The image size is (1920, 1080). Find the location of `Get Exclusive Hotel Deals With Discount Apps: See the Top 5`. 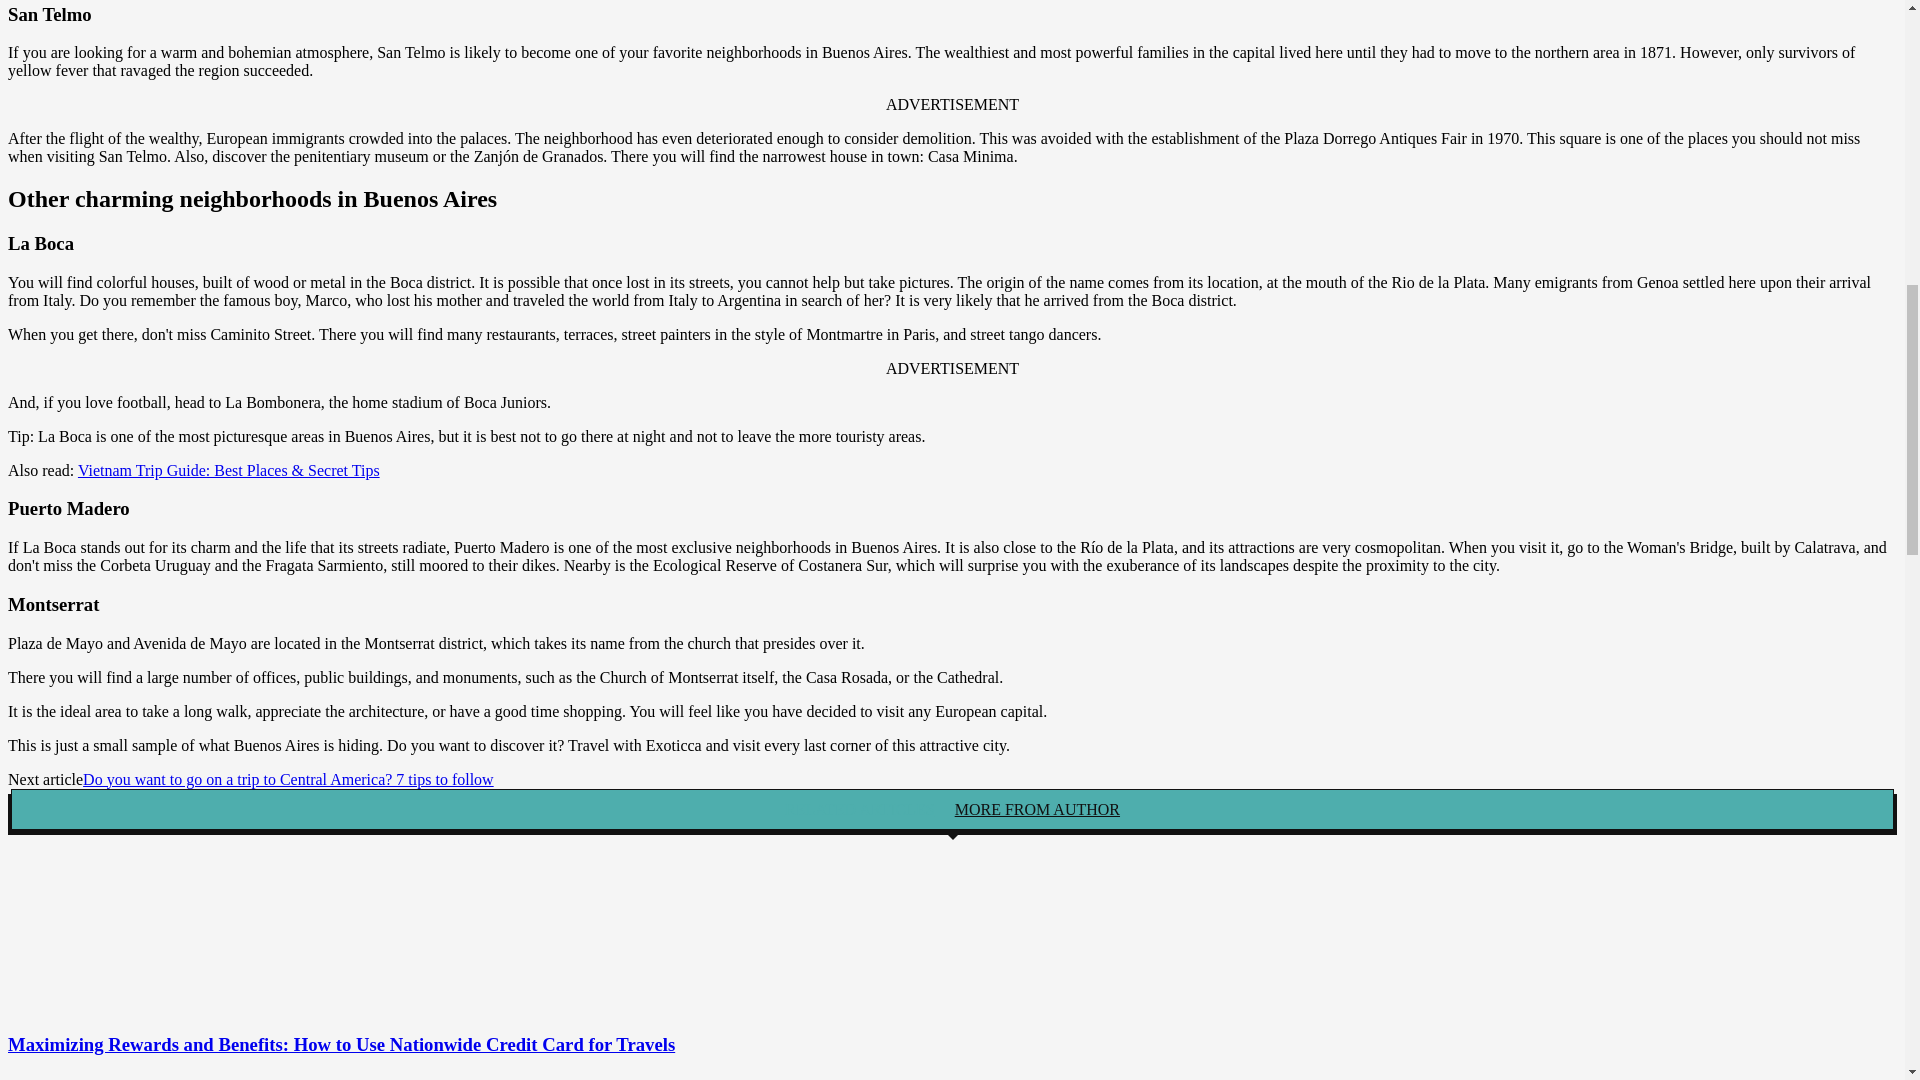

Get Exclusive Hotel Deals With Discount Apps: See the Top 5 is located at coordinates (116, 1077).